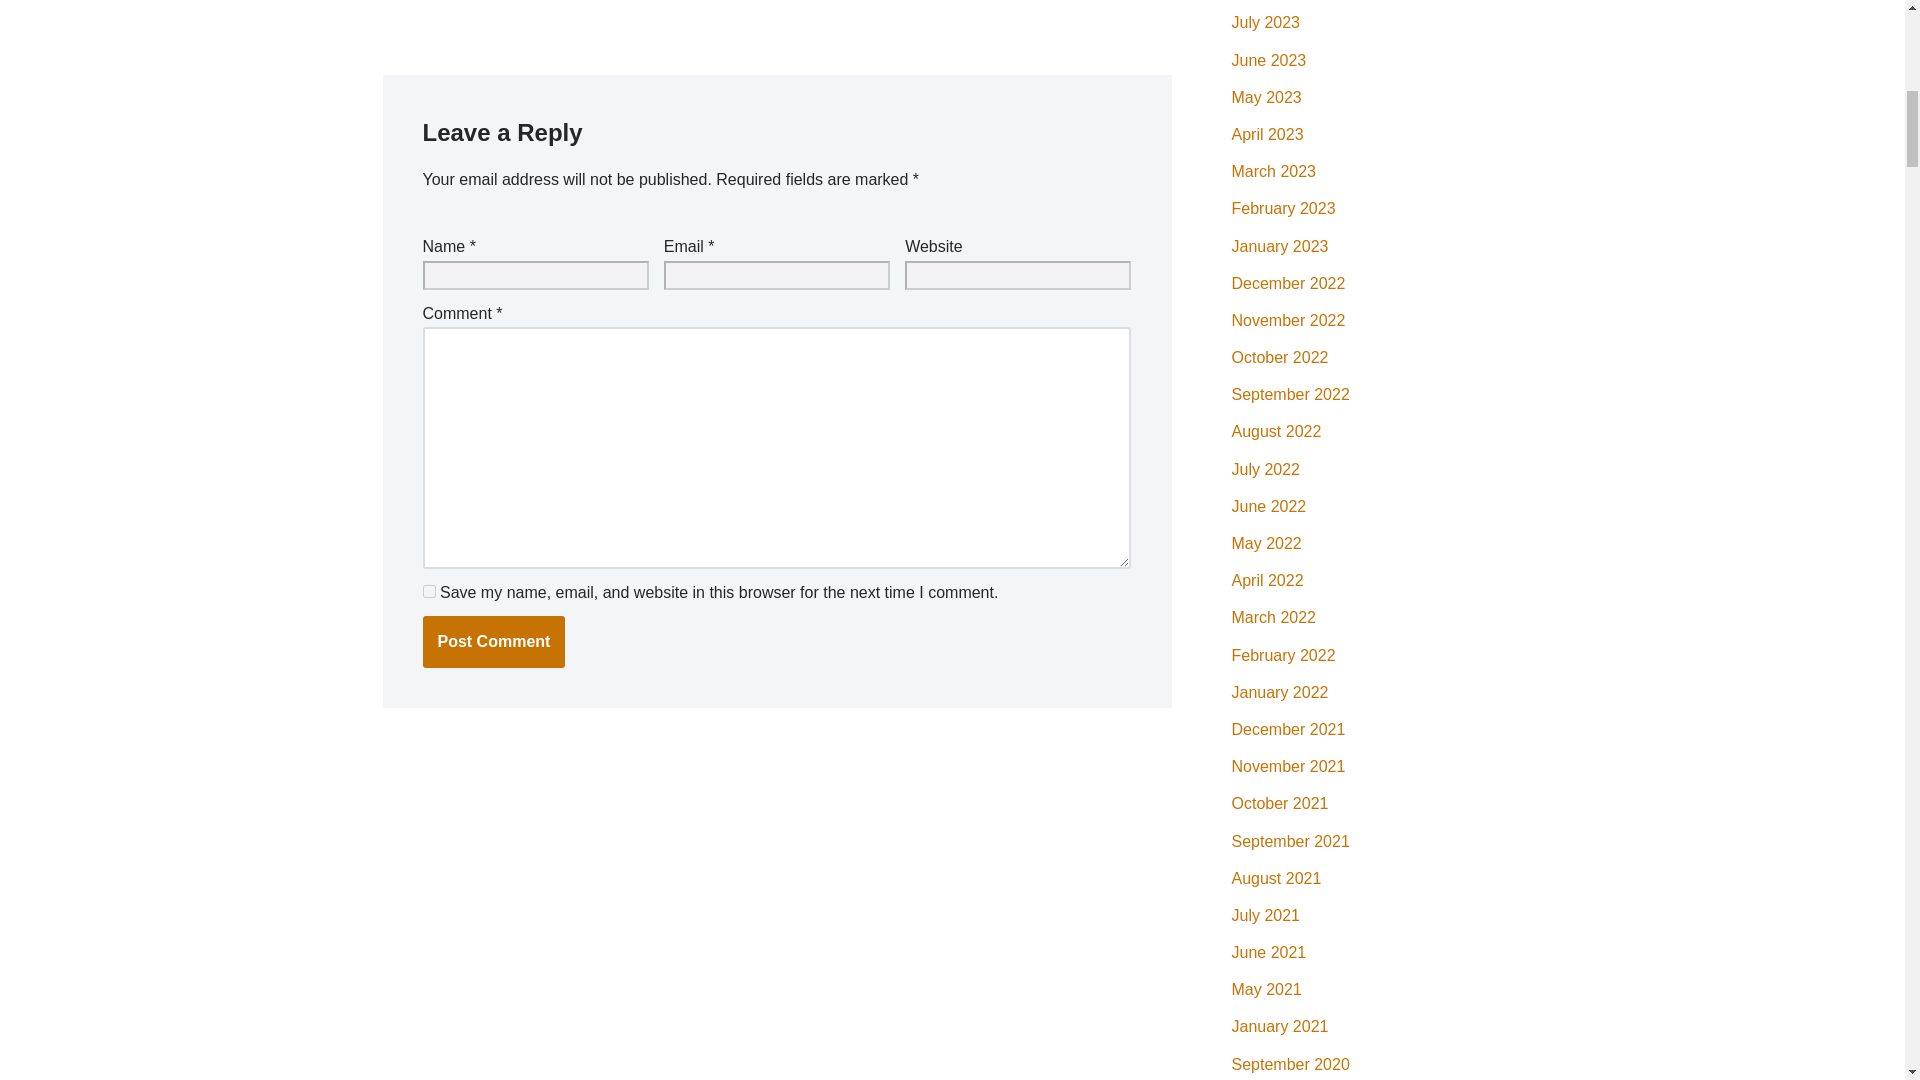 The image size is (1920, 1080). I want to click on March 2023, so click(1274, 172).